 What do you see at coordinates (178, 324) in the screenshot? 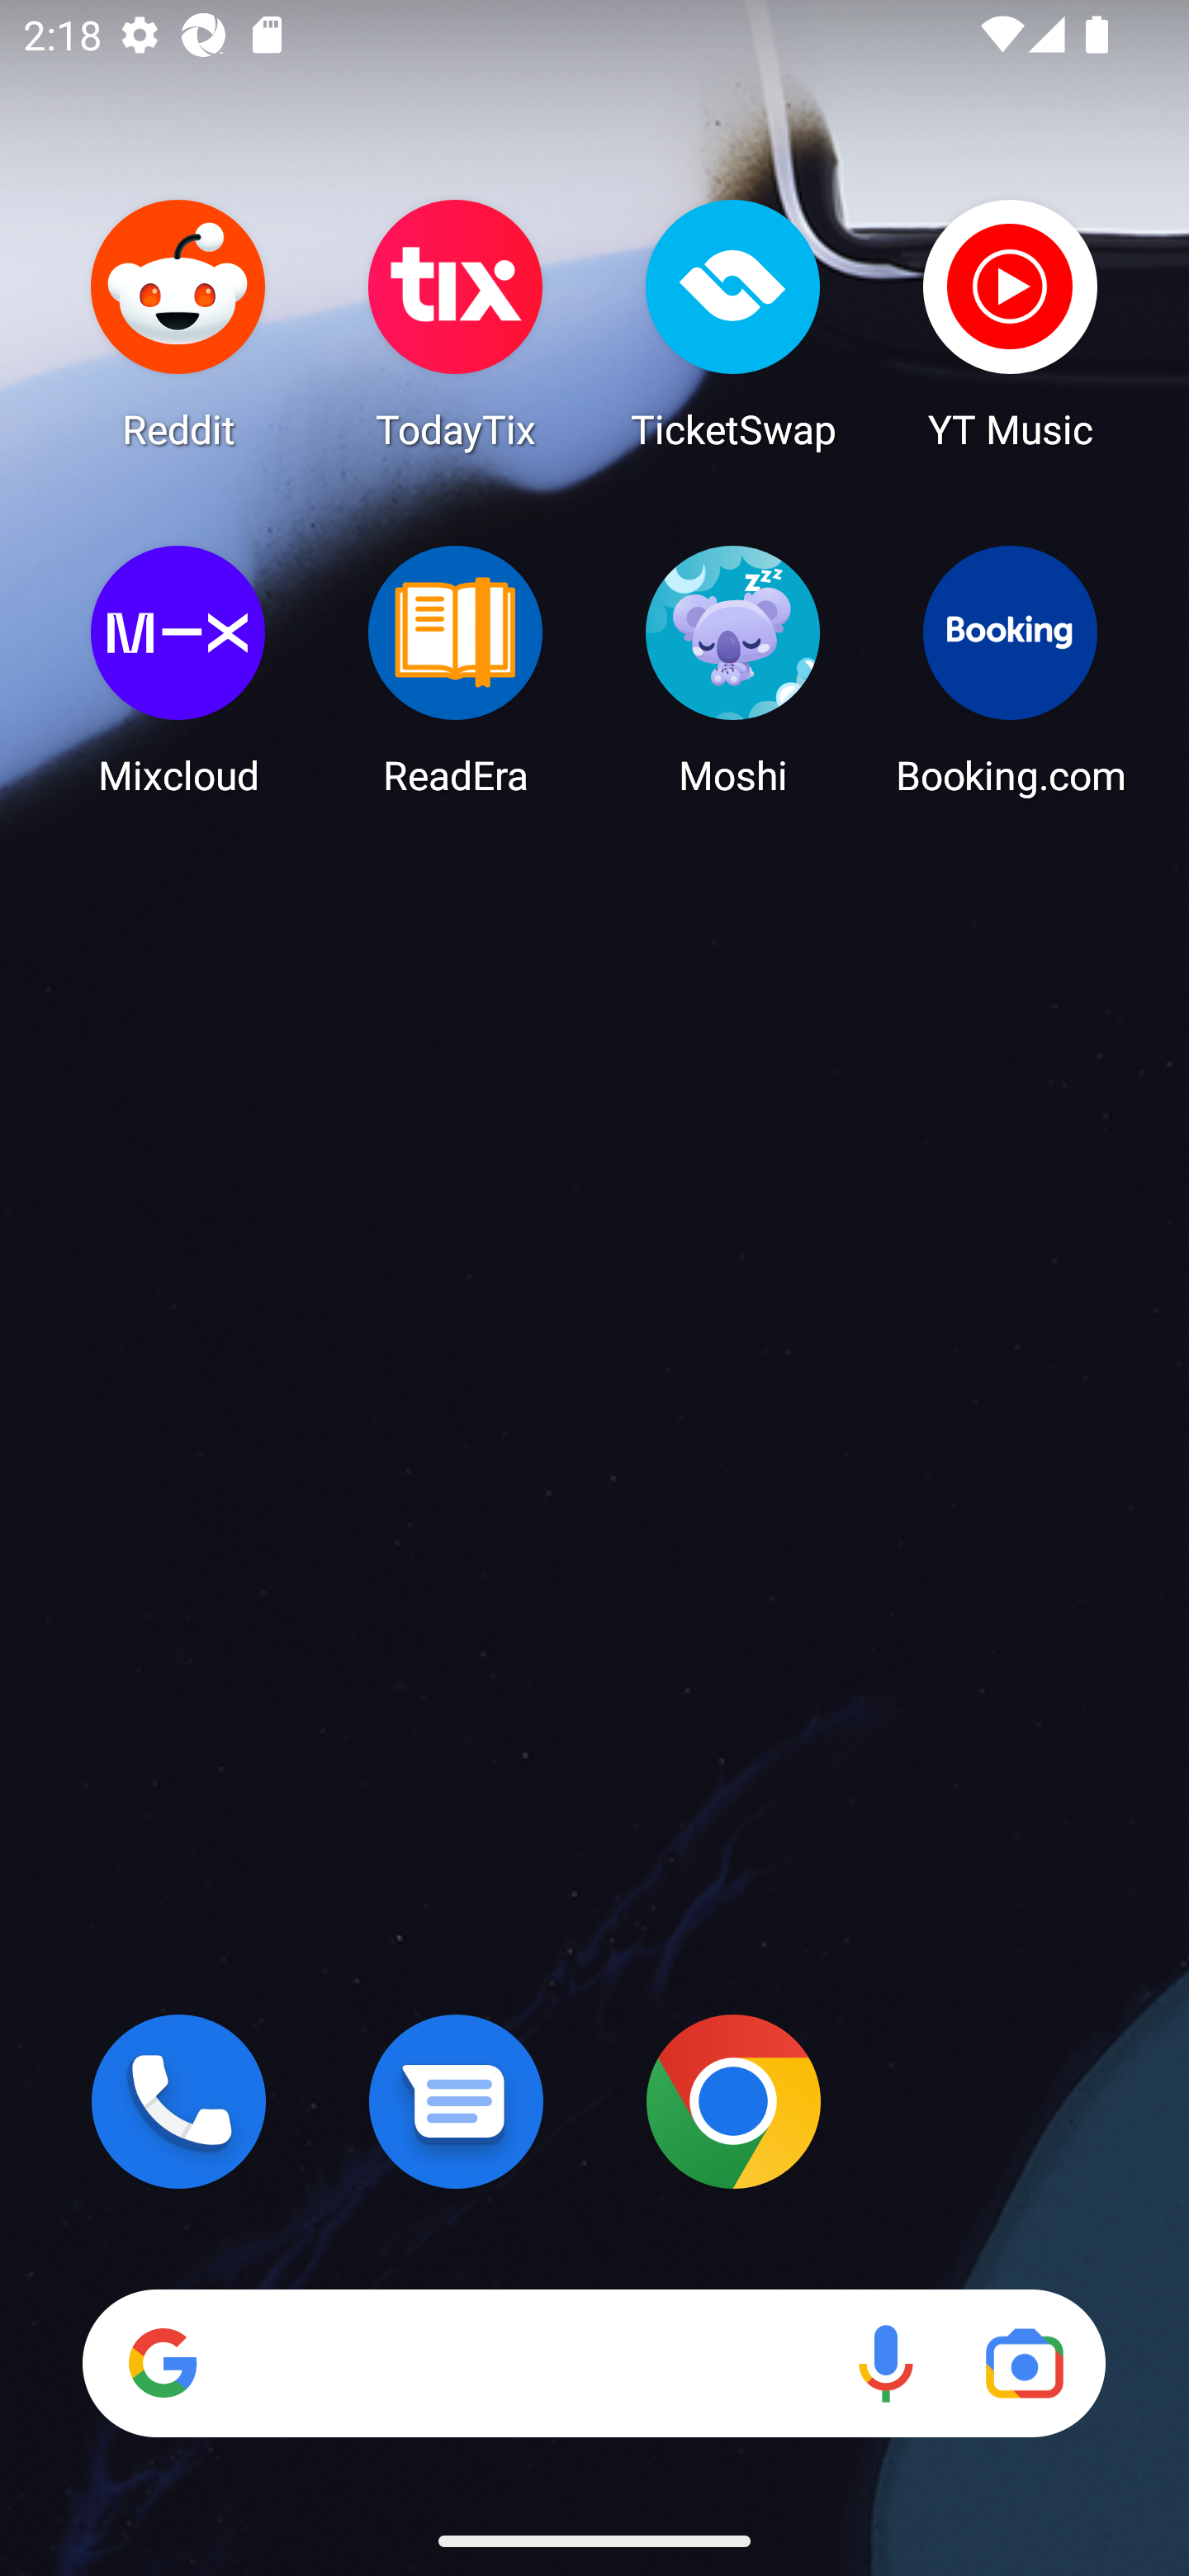
I see `Reddit` at bounding box center [178, 324].